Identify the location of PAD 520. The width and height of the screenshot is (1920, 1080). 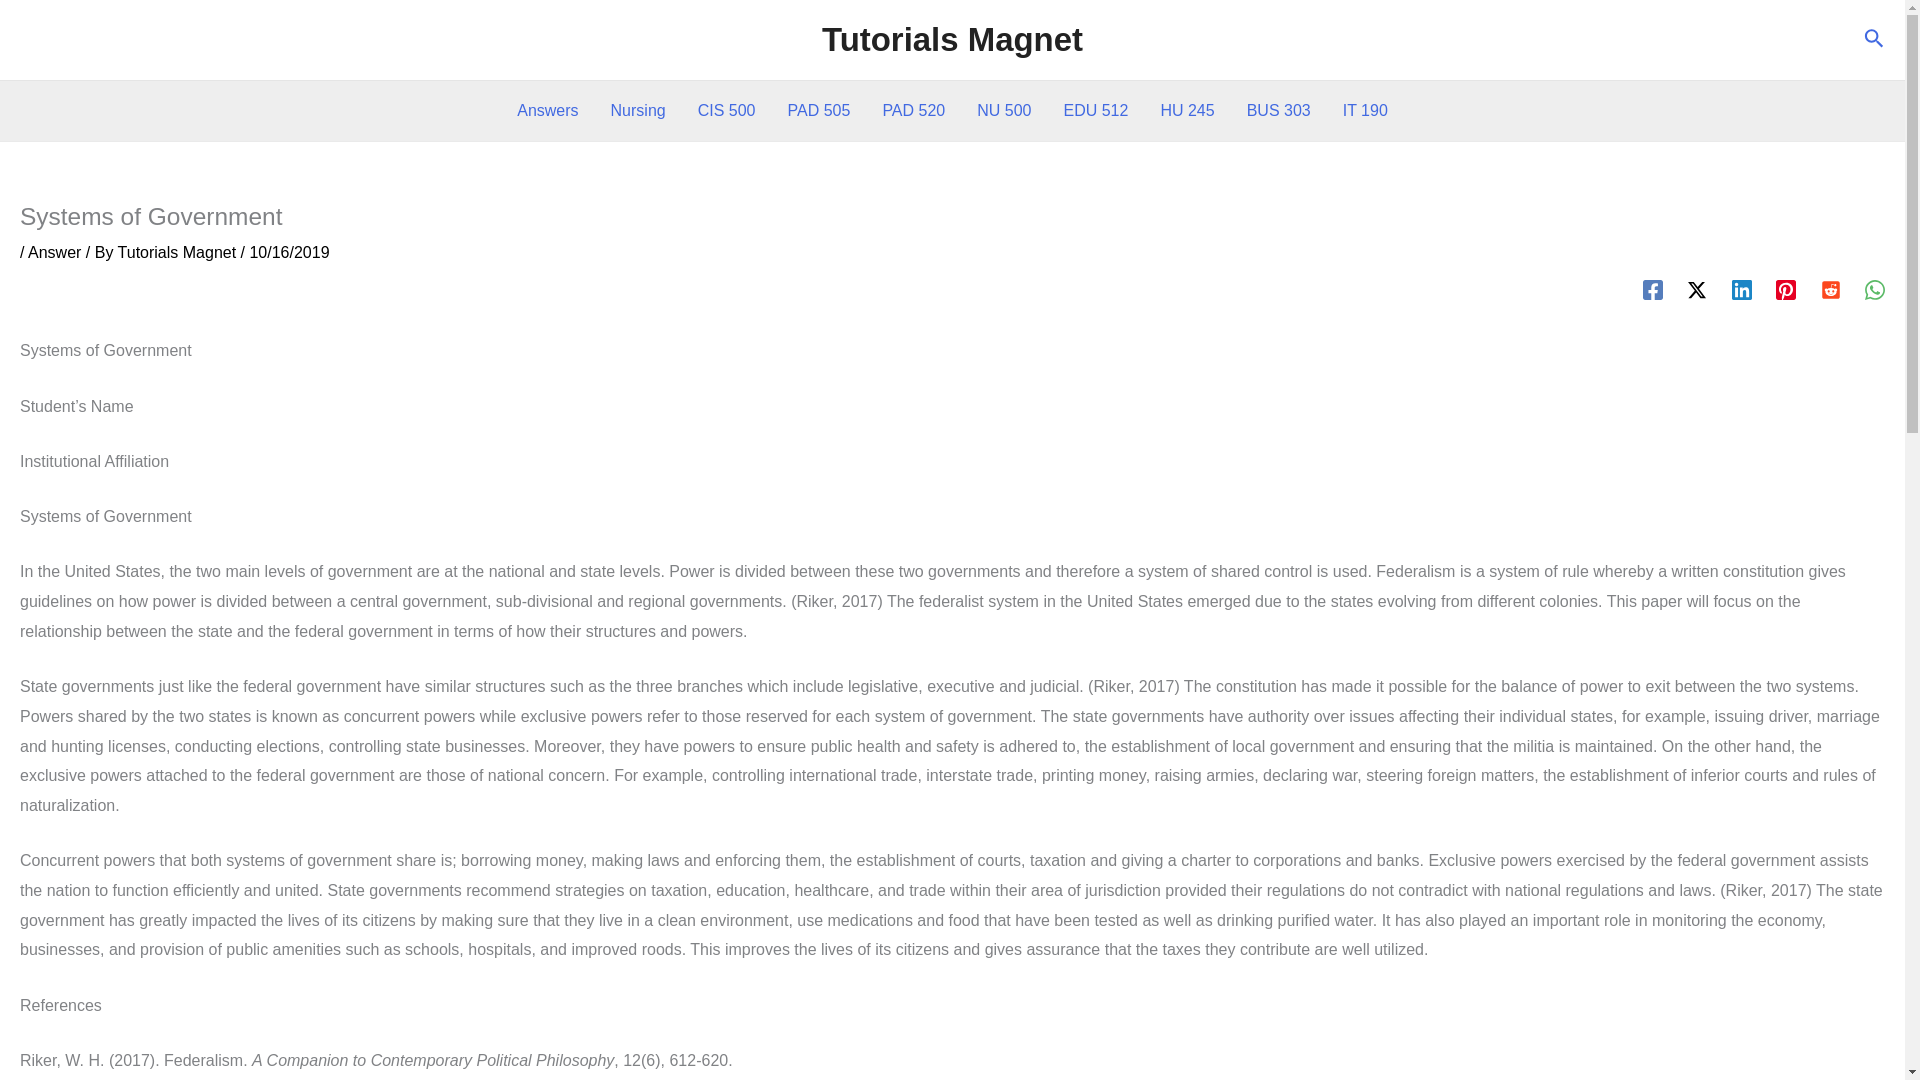
(913, 111).